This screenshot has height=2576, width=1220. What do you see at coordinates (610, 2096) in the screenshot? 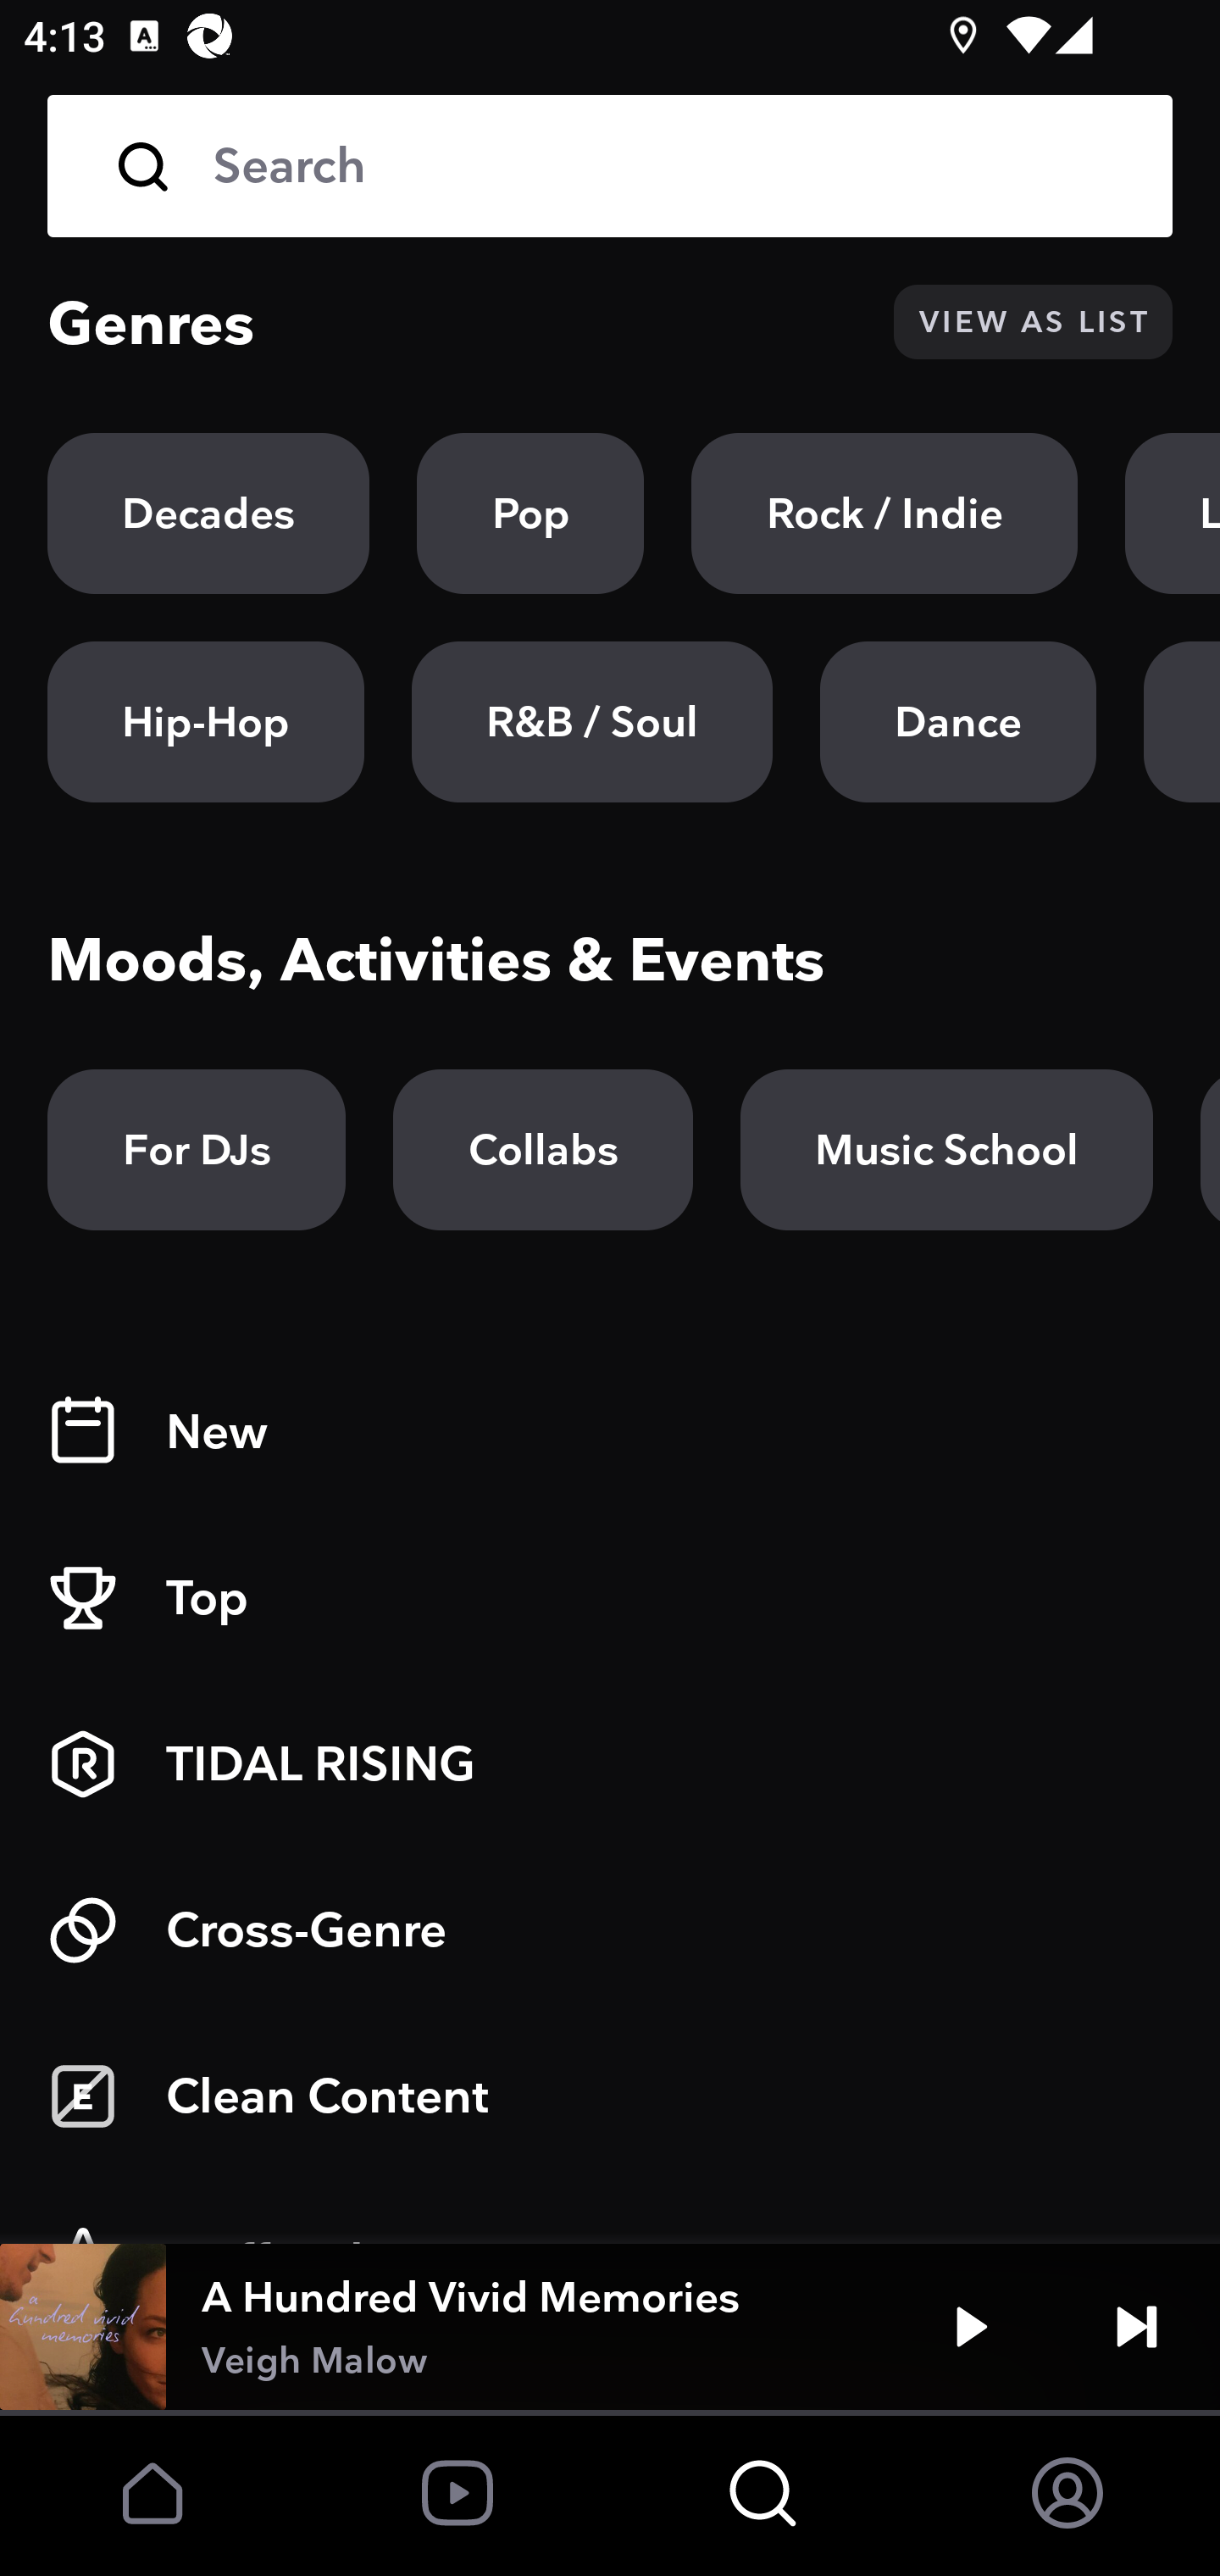
I see `Clean Content` at bounding box center [610, 2096].